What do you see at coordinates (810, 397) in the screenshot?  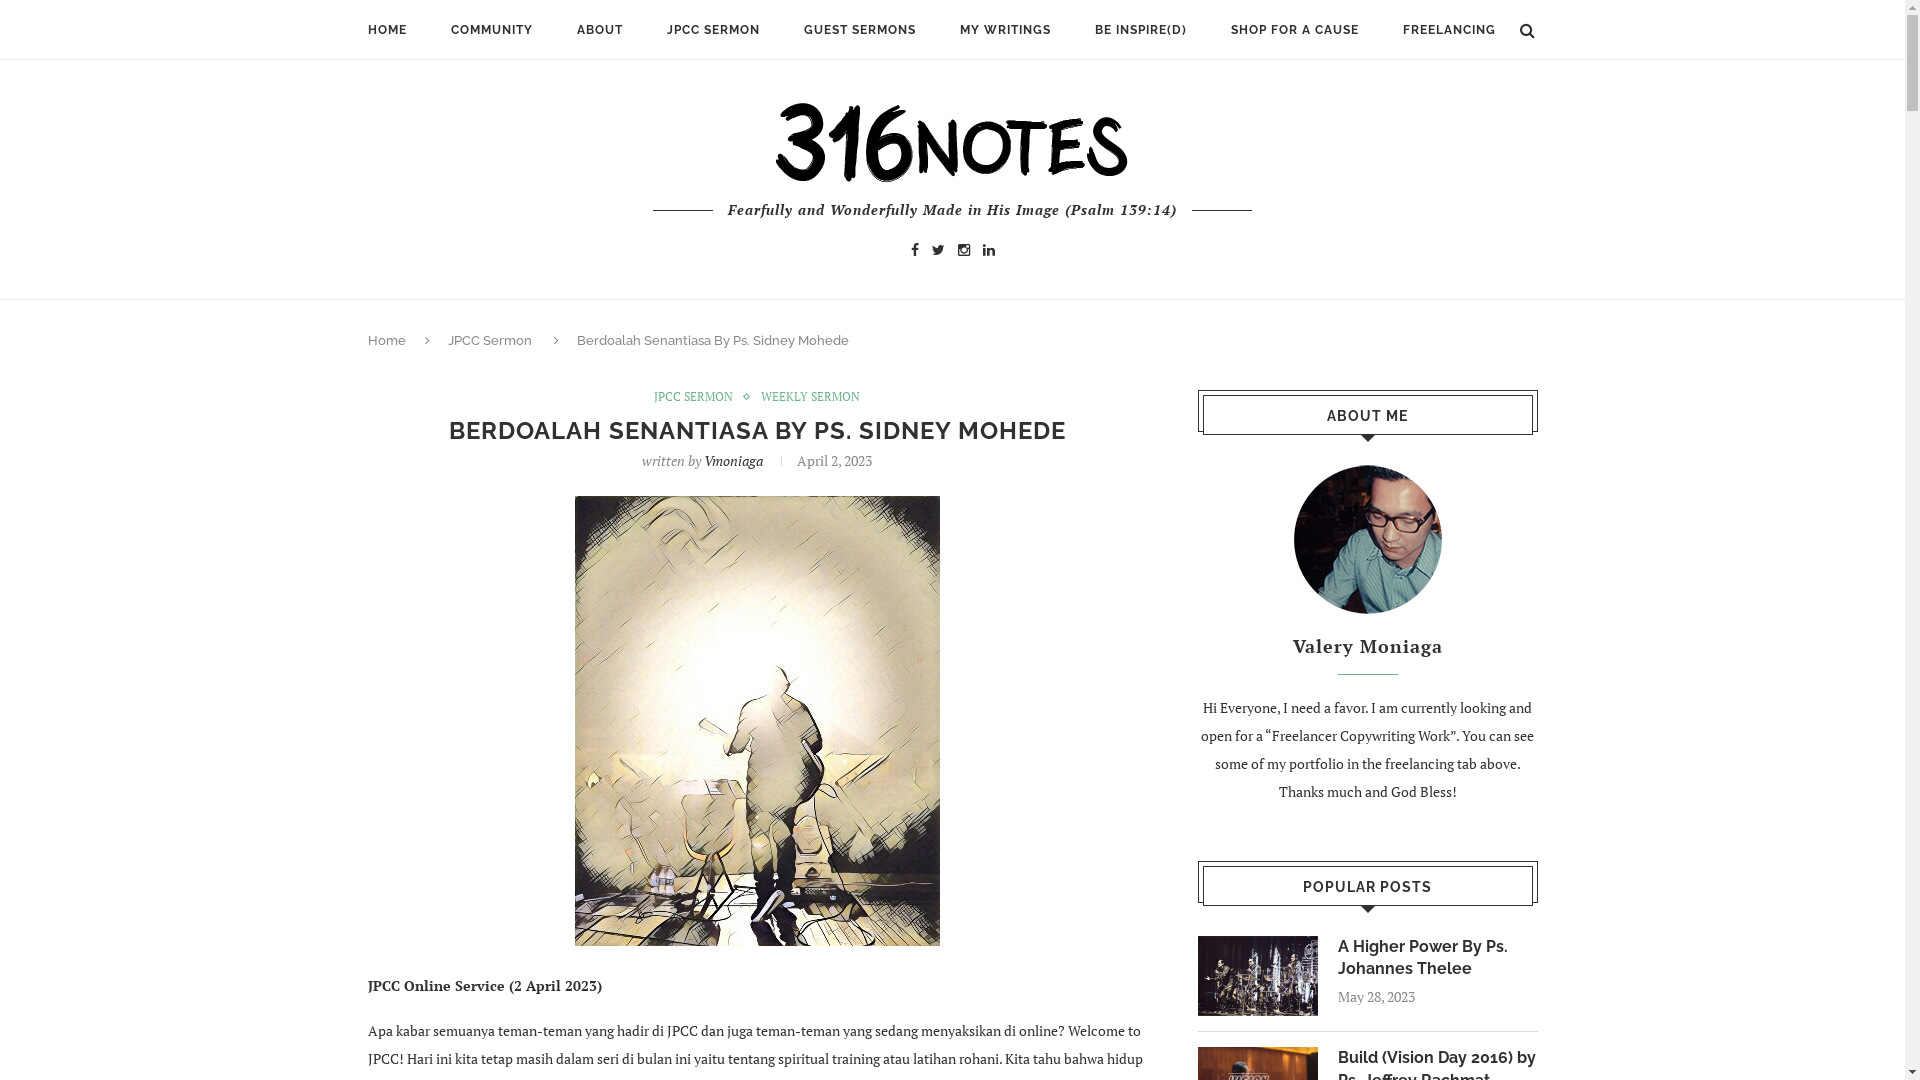 I see `WEEKLY SERMON` at bounding box center [810, 397].